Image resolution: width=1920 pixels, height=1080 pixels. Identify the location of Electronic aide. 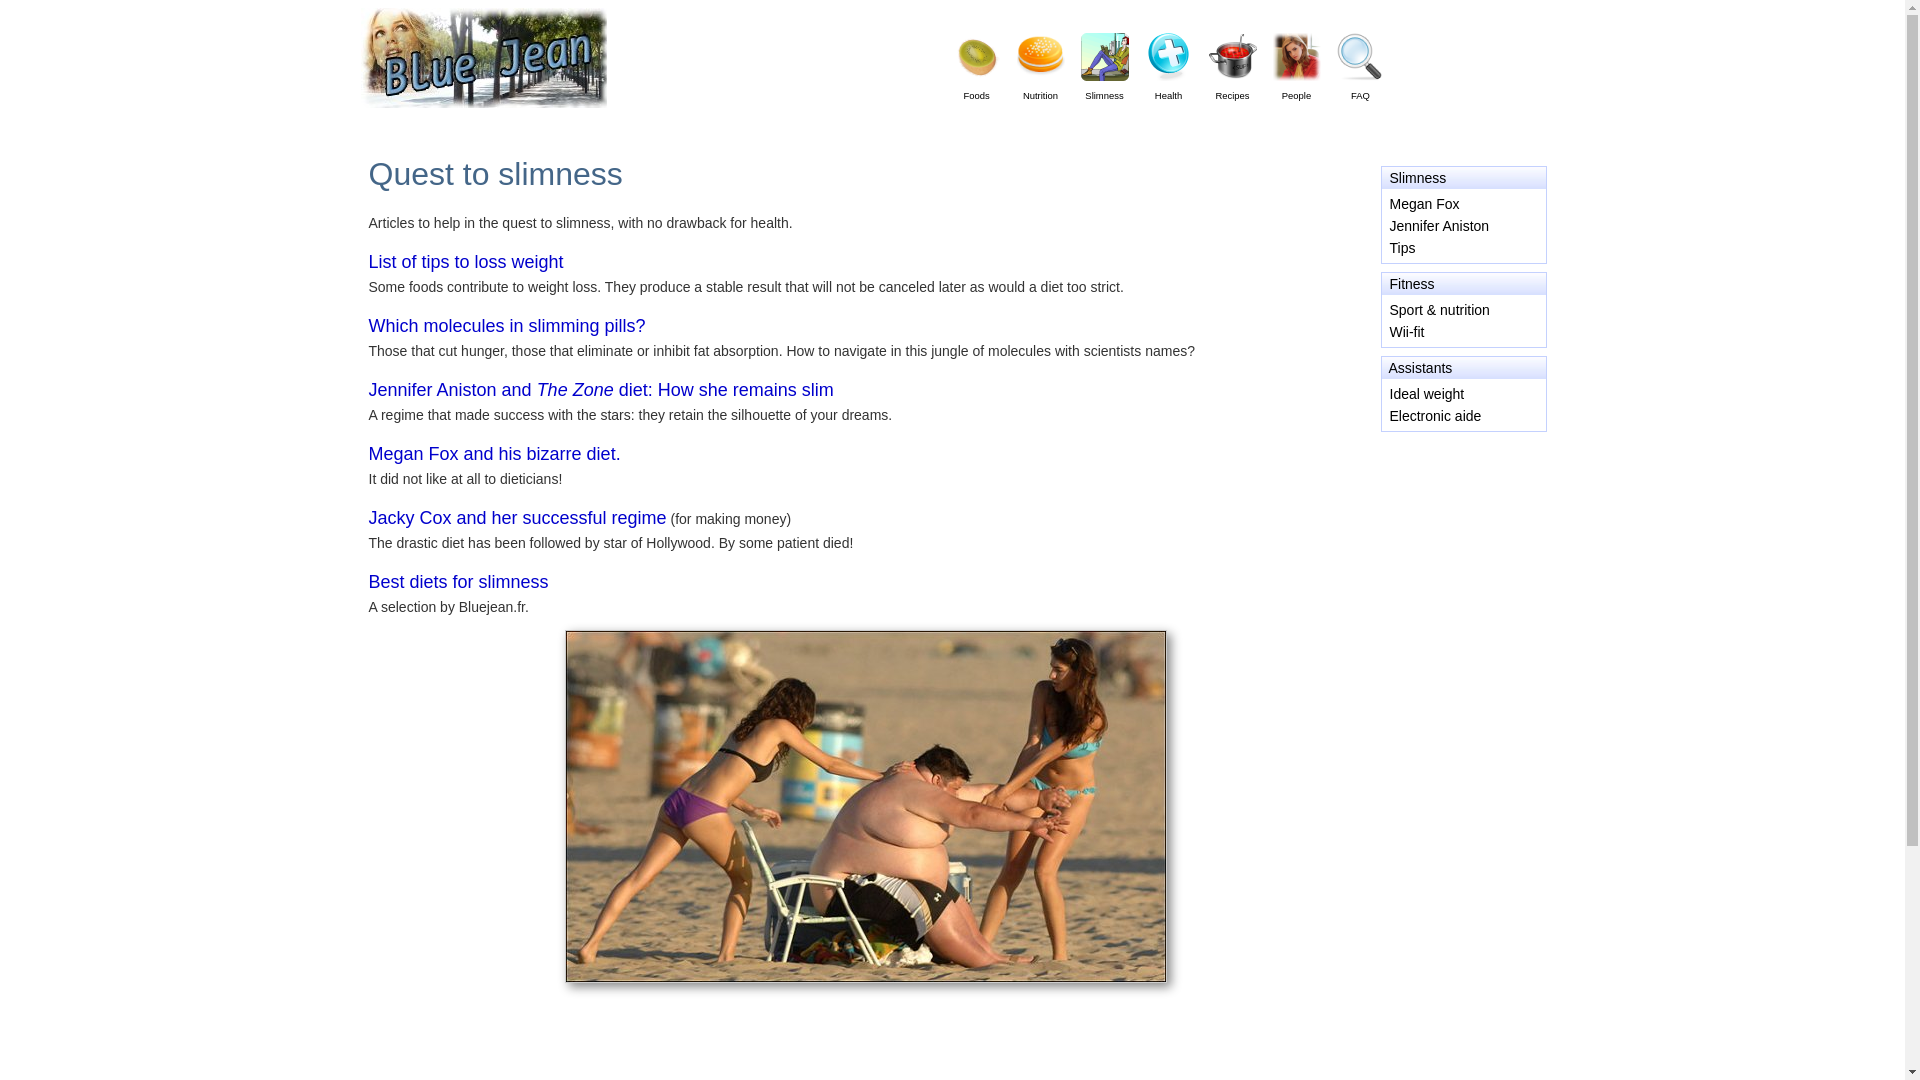
(1436, 416).